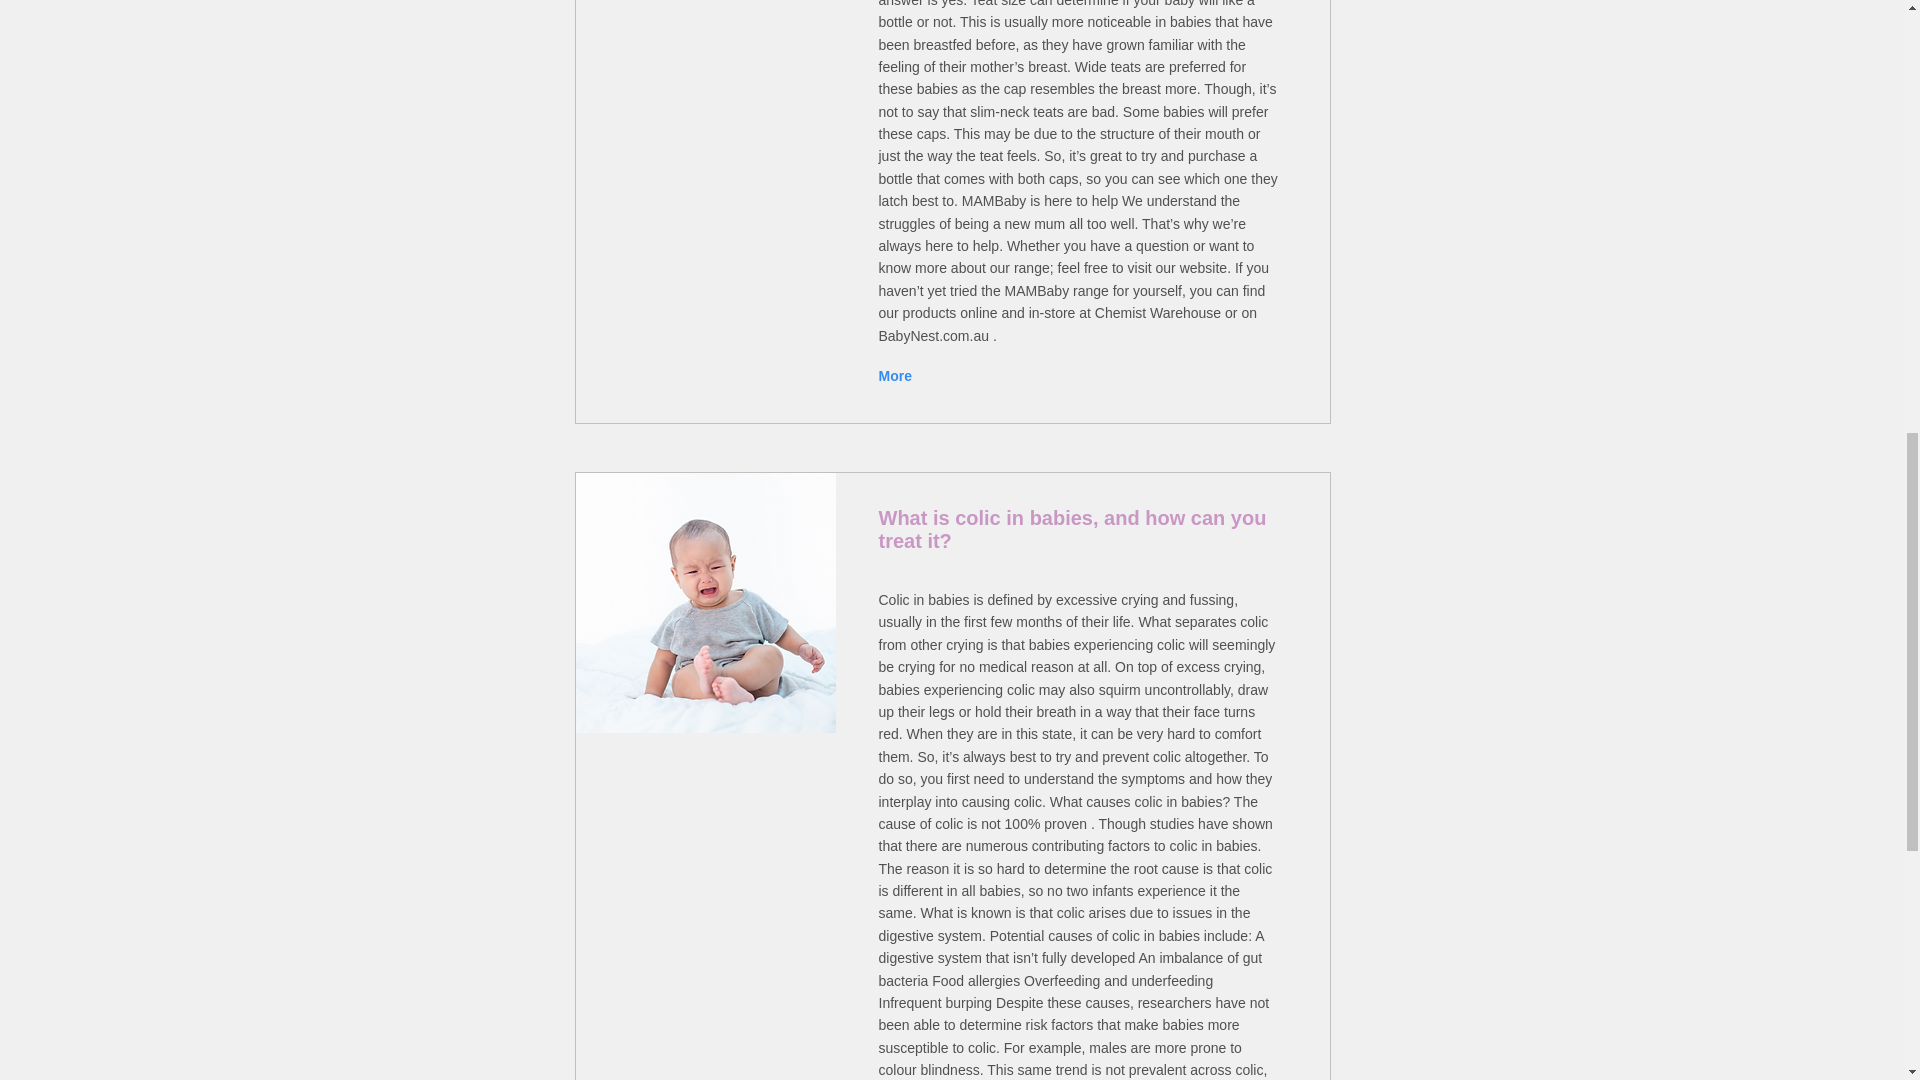 Image resolution: width=1920 pixels, height=1080 pixels. I want to click on What is colic in babies, and how can you treat it?, so click(706, 603).